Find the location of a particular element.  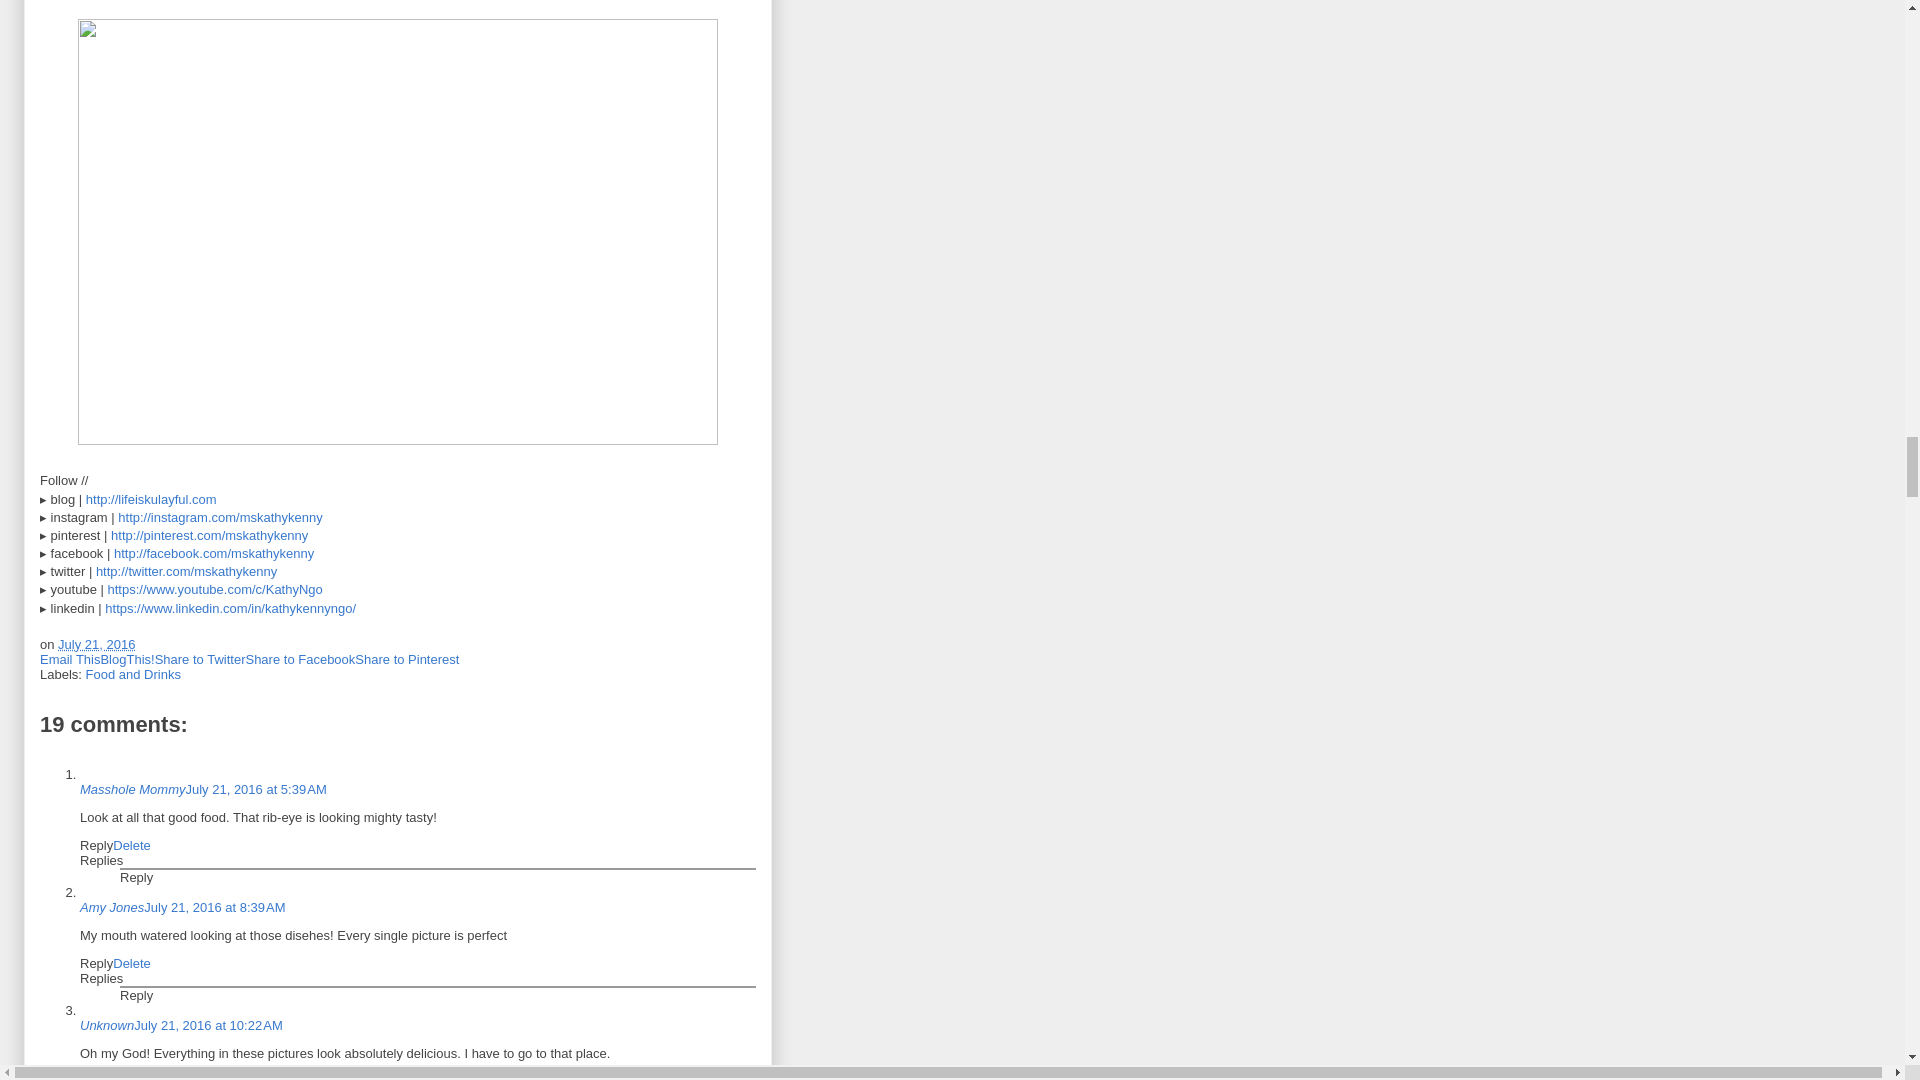

July 21, 2016 is located at coordinates (96, 644).